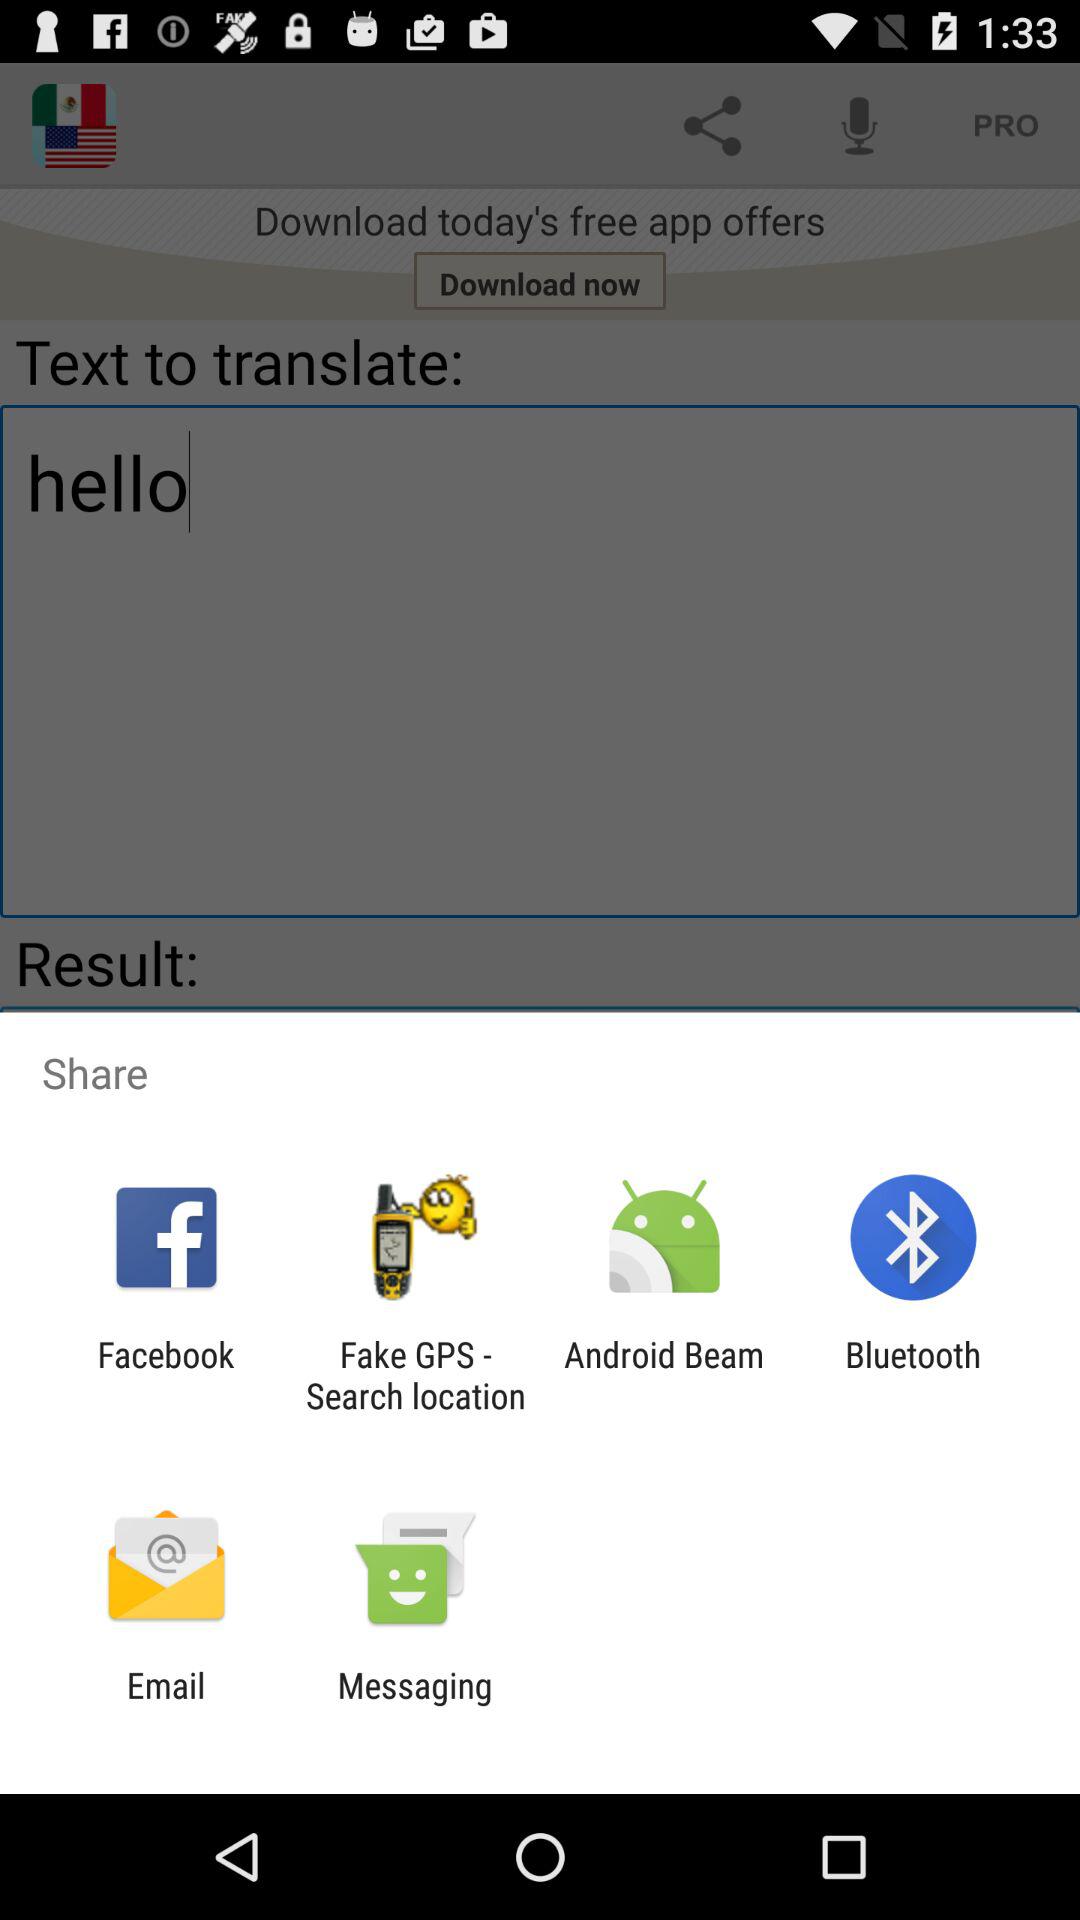  I want to click on select the app to the right of email app, so click(414, 1706).